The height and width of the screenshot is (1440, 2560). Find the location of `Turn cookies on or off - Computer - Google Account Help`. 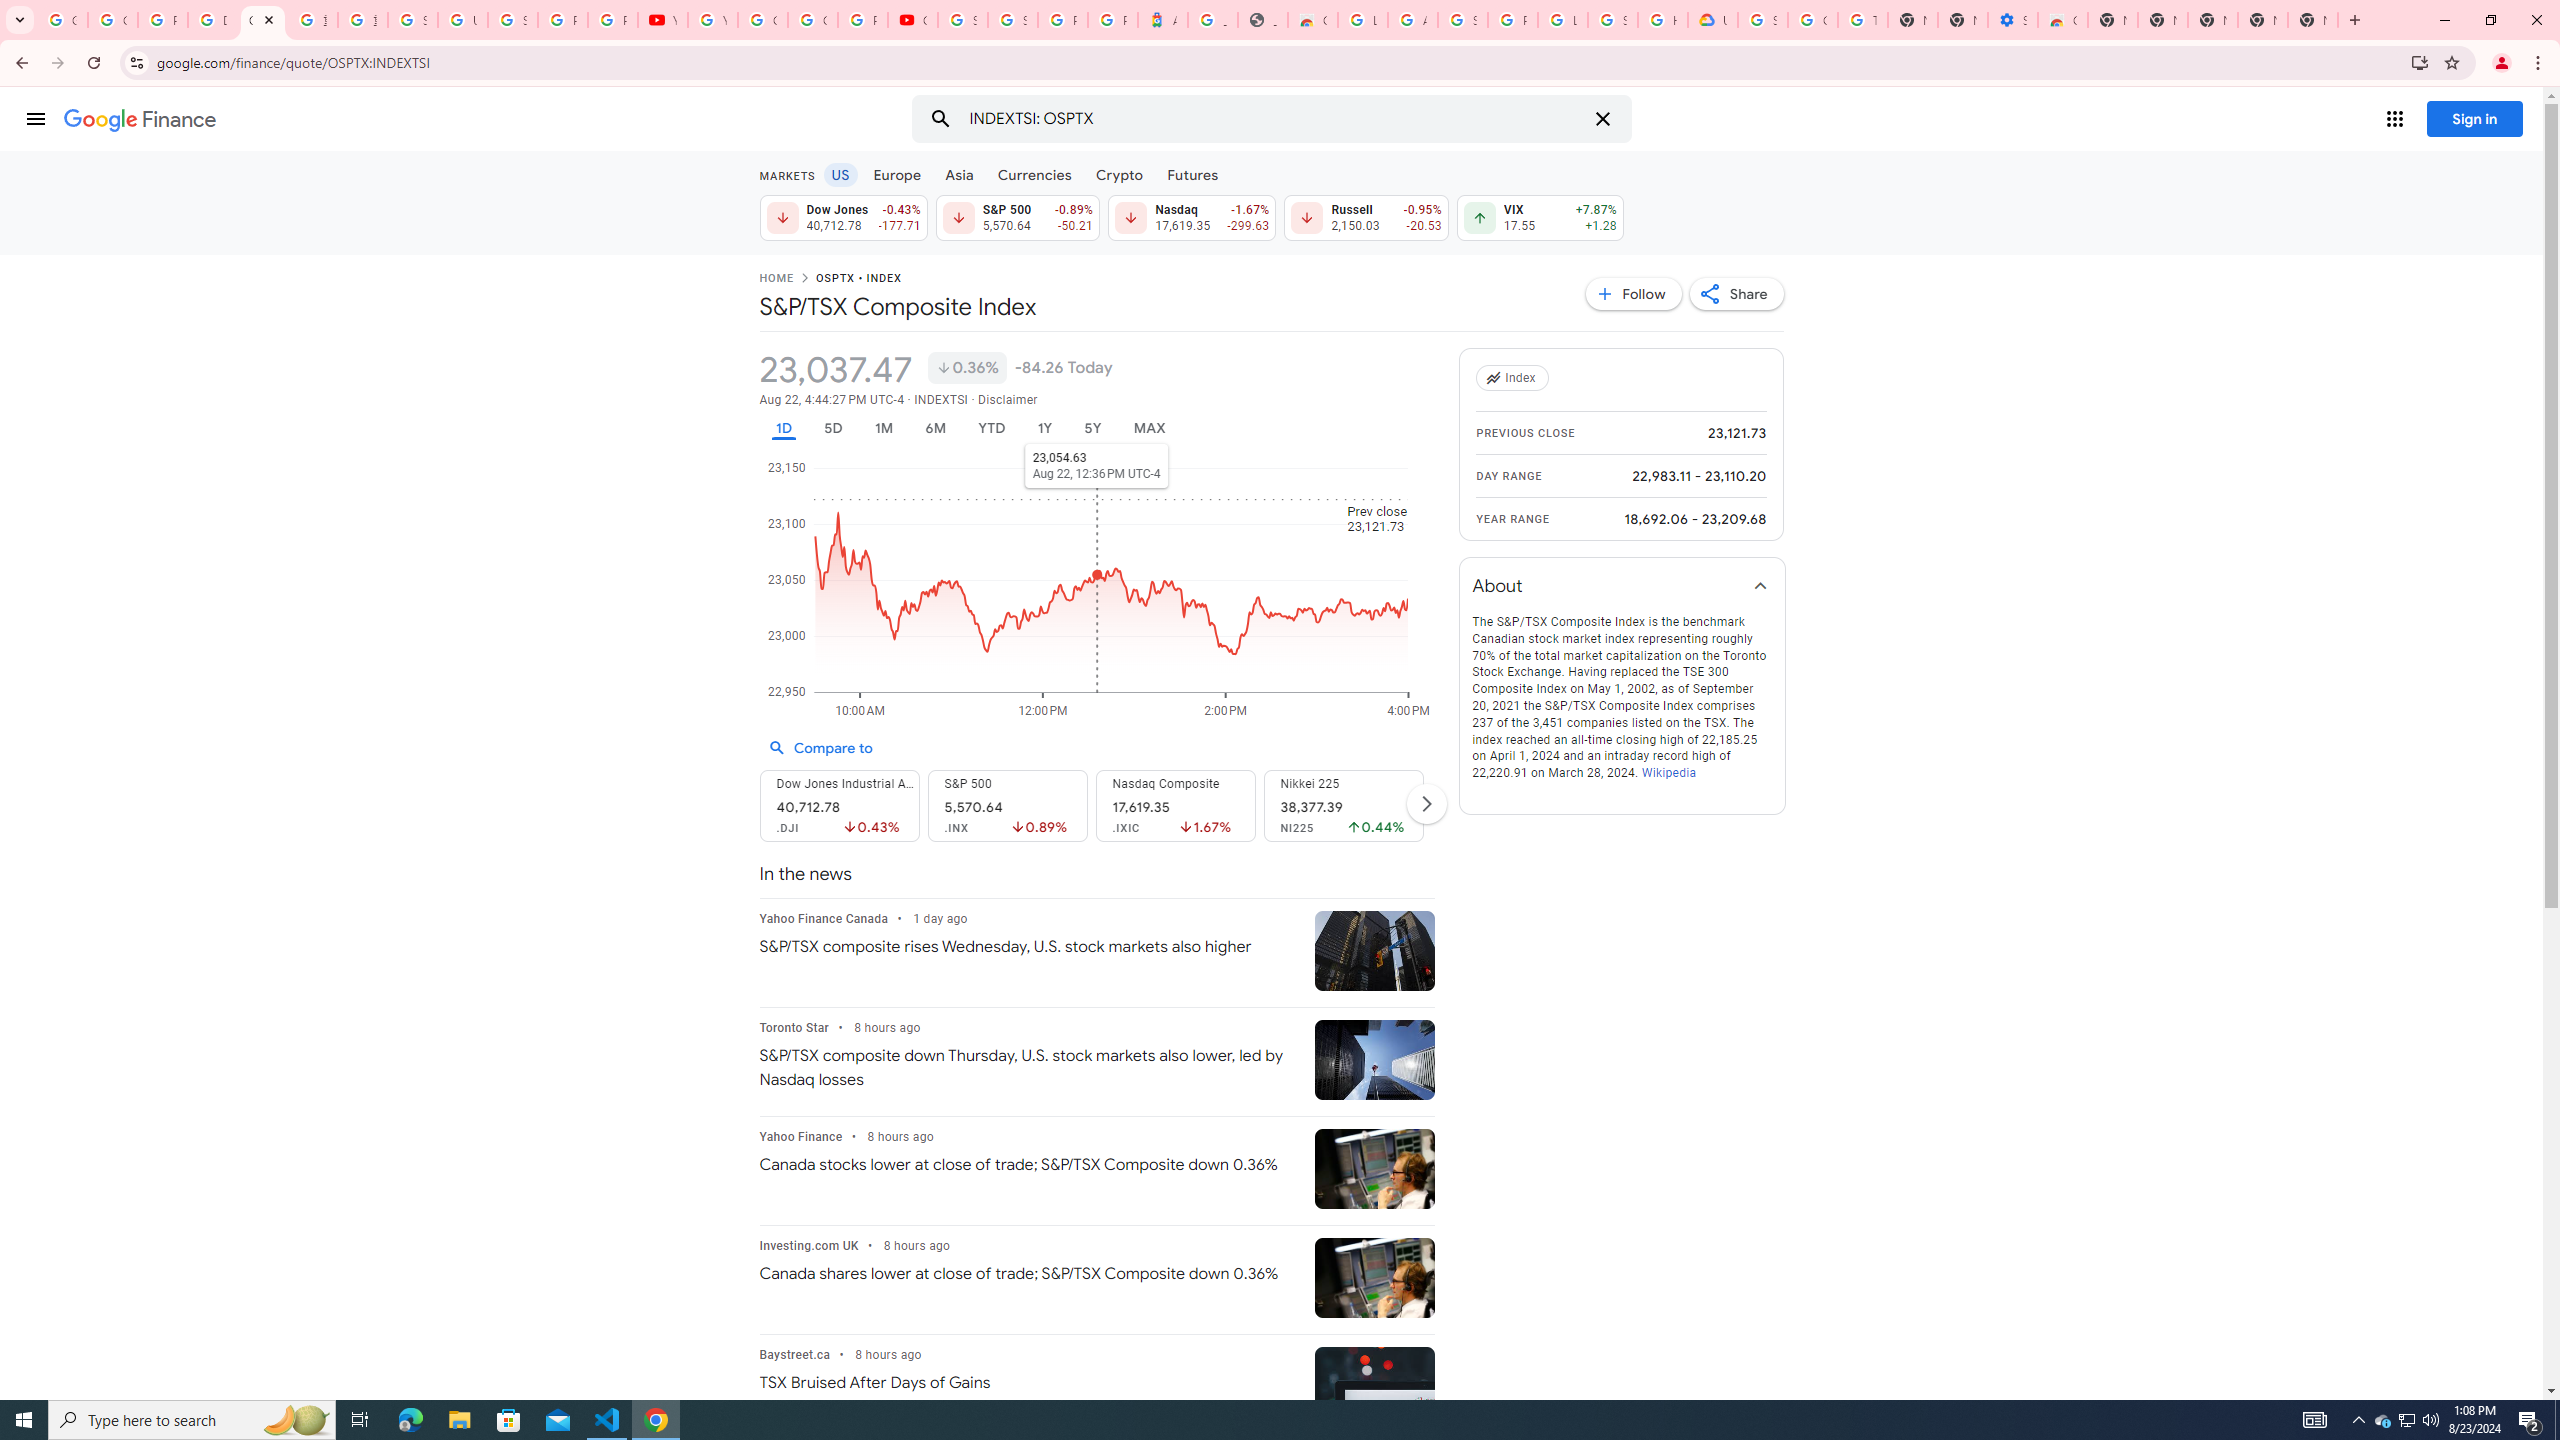

Turn cookies on or off - Computer - Google Account Help is located at coordinates (1862, 20).